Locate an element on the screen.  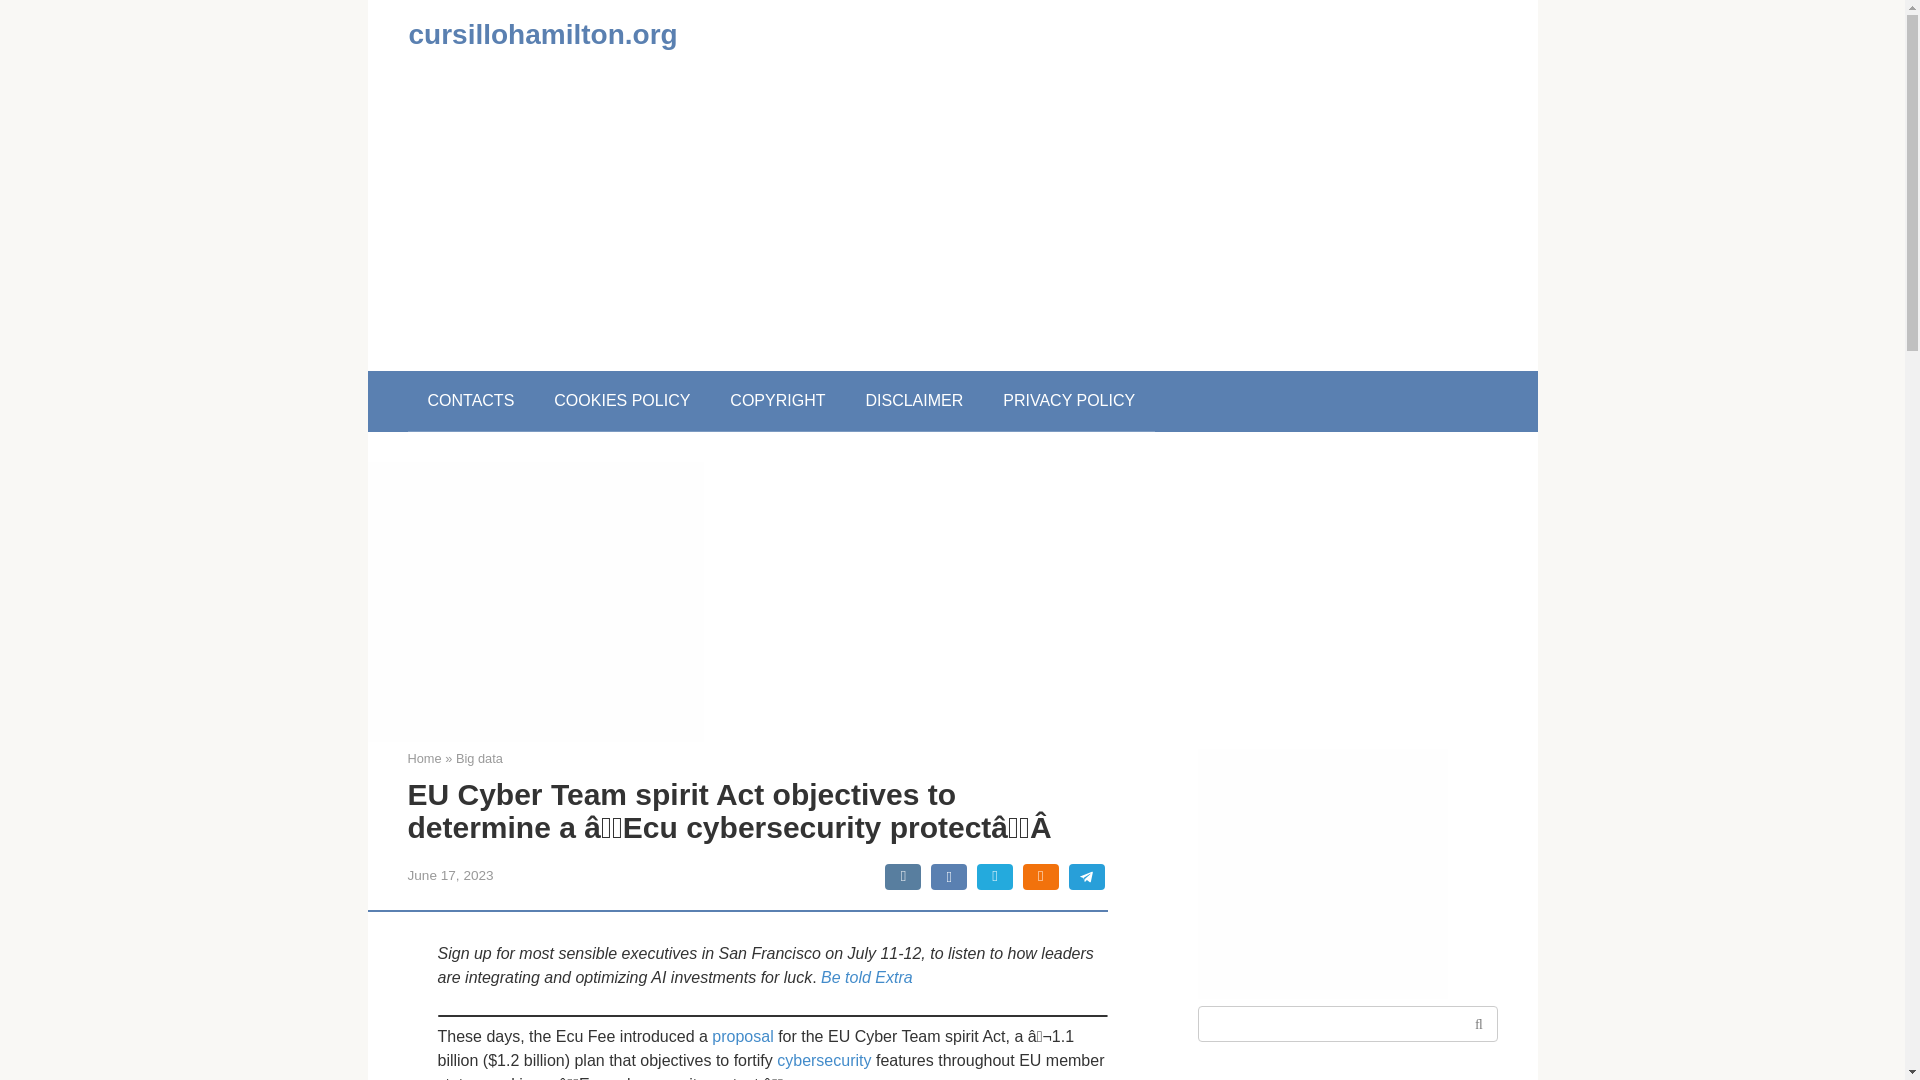
cybersecurity is located at coordinates (824, 1060).